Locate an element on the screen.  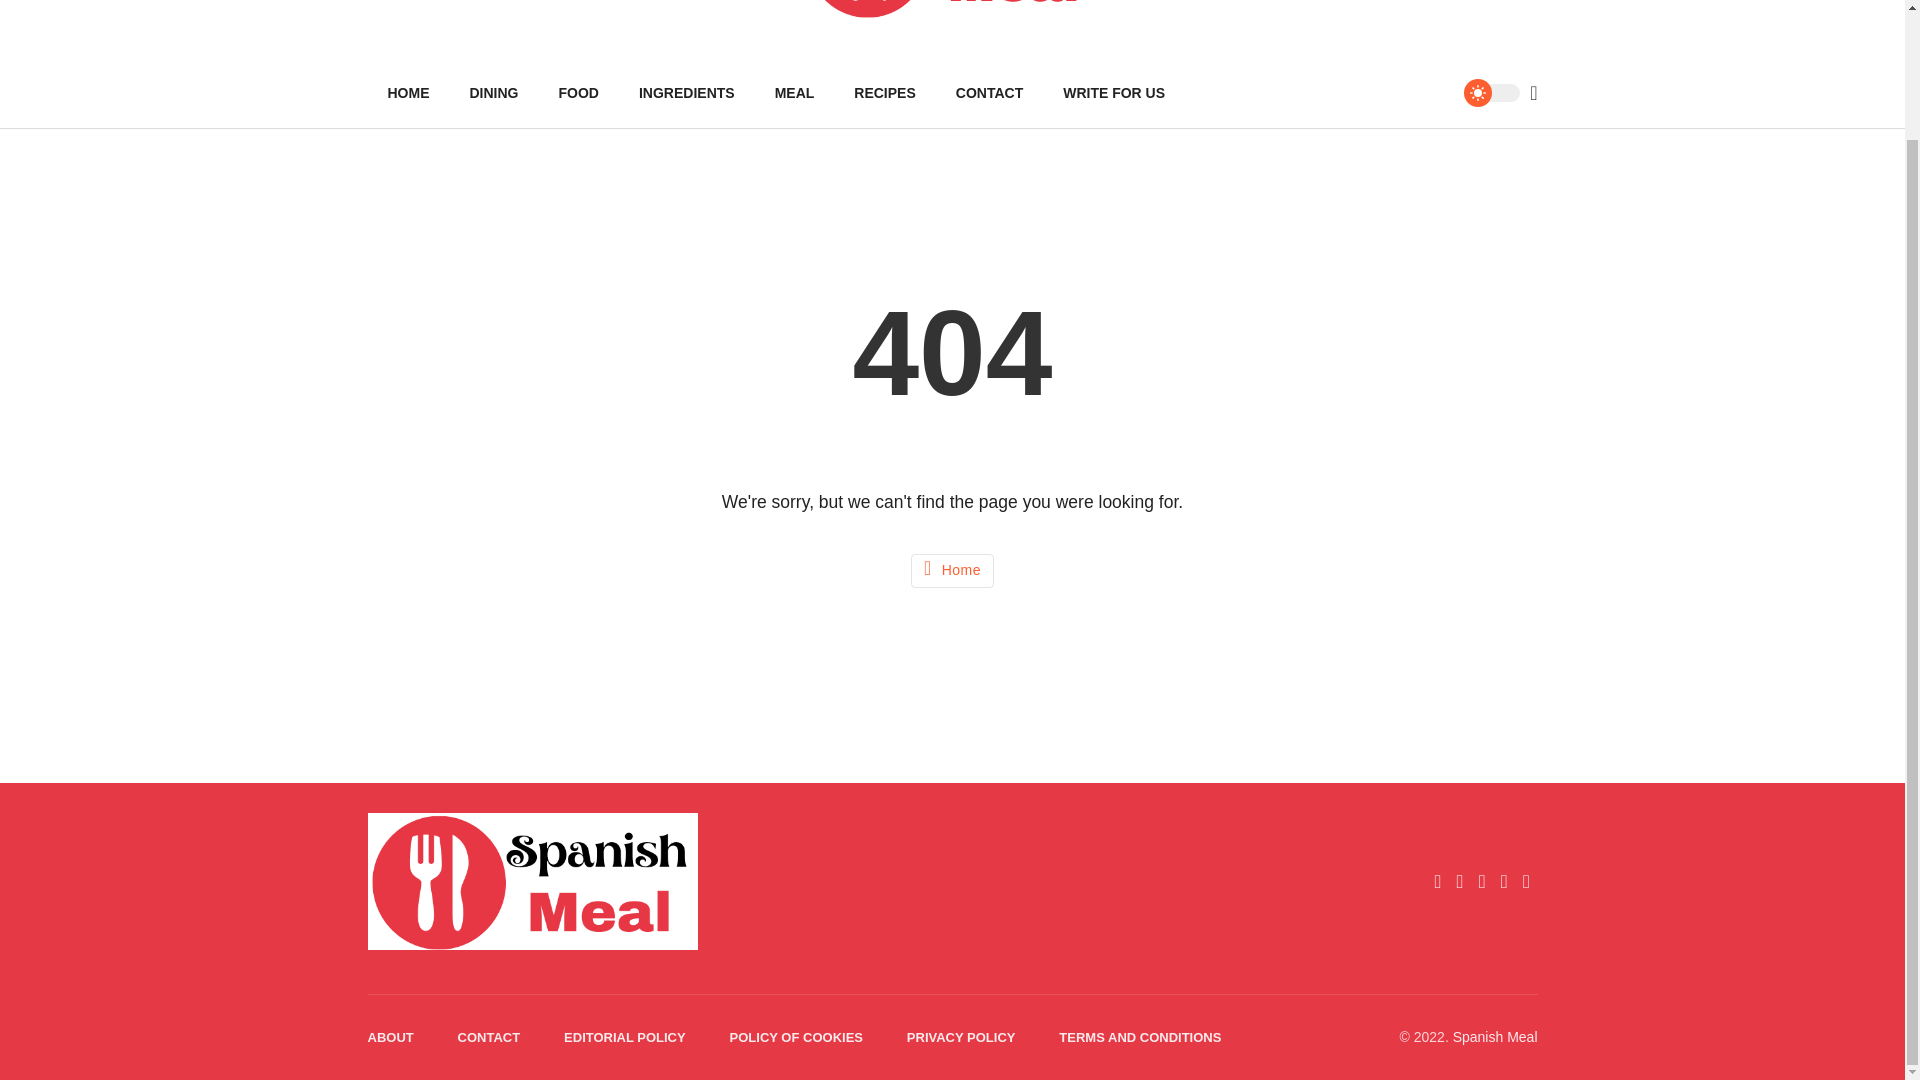
HOME is located at coordinates (408, 93).